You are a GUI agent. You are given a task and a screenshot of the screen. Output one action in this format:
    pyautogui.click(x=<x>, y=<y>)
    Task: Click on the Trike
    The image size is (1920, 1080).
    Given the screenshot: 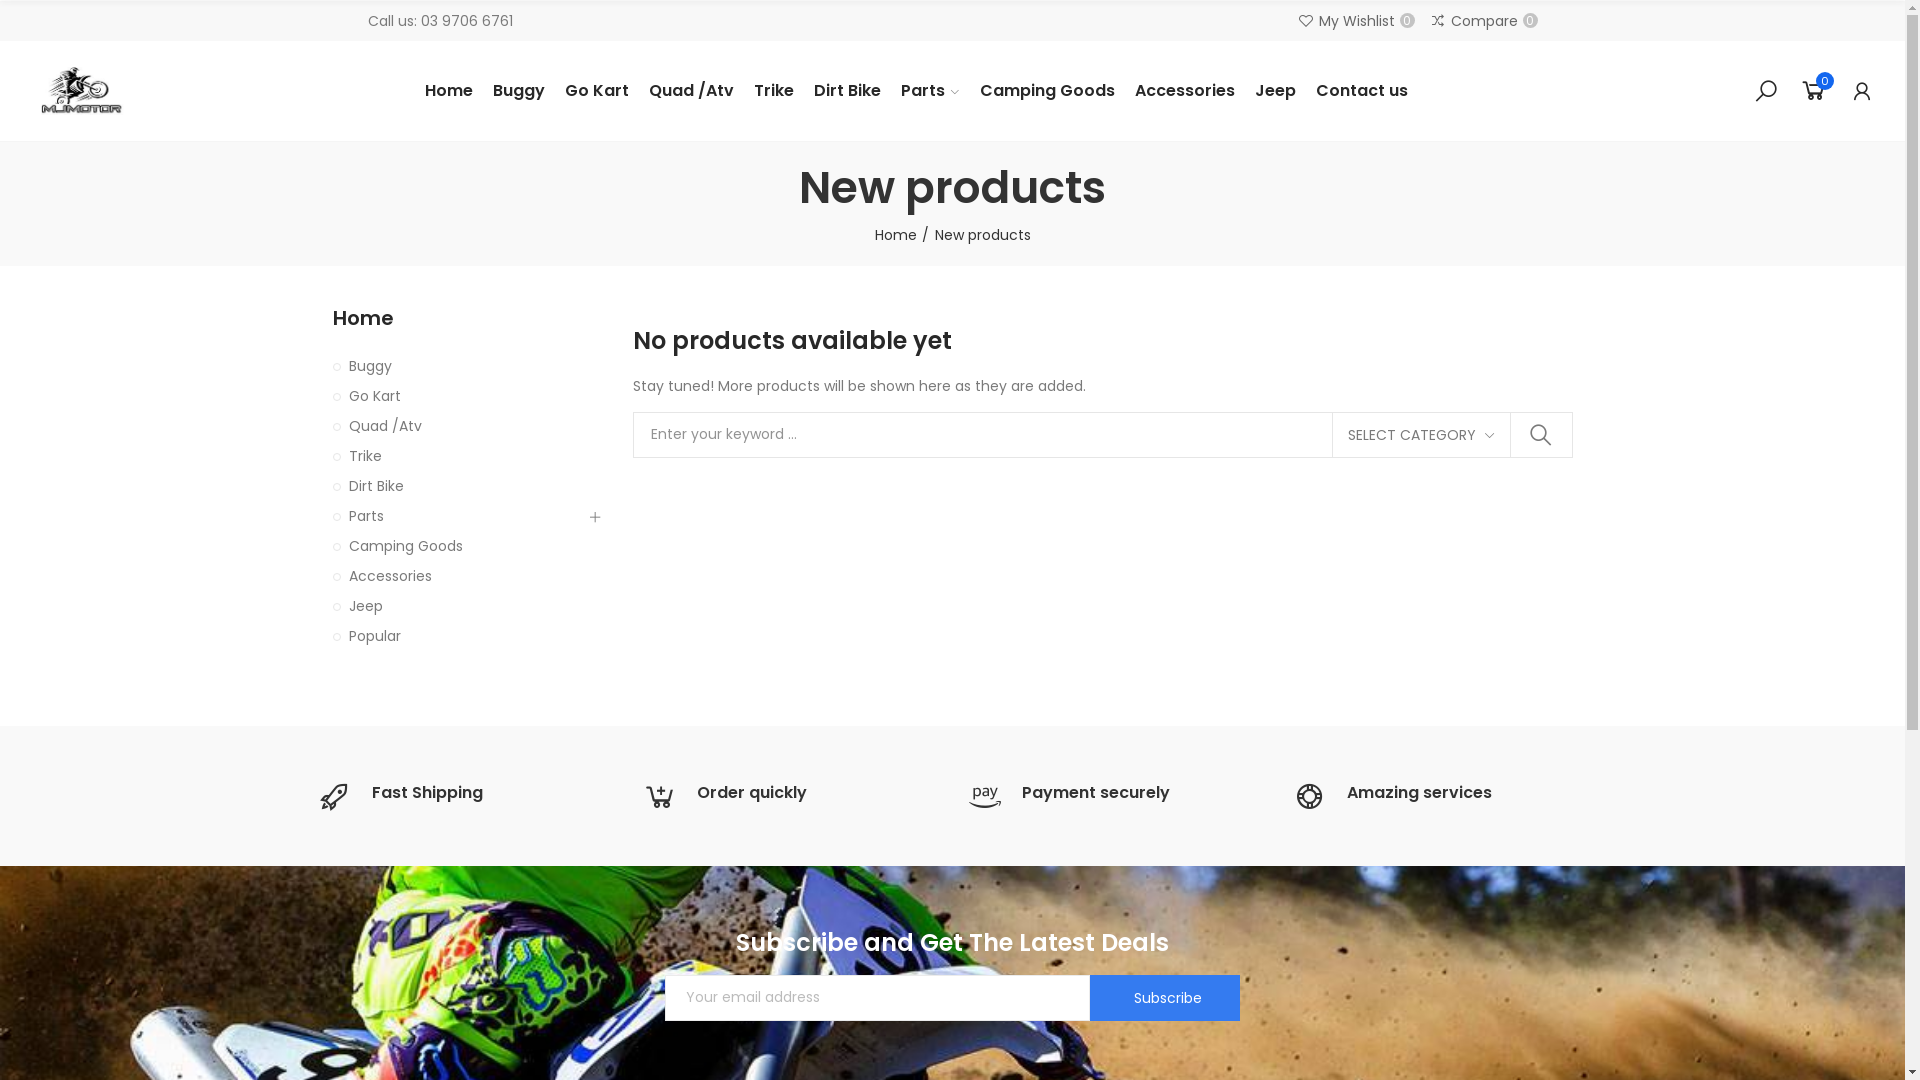 What is the action you would take?
    pyautogui.click(x=457, y=456)
    